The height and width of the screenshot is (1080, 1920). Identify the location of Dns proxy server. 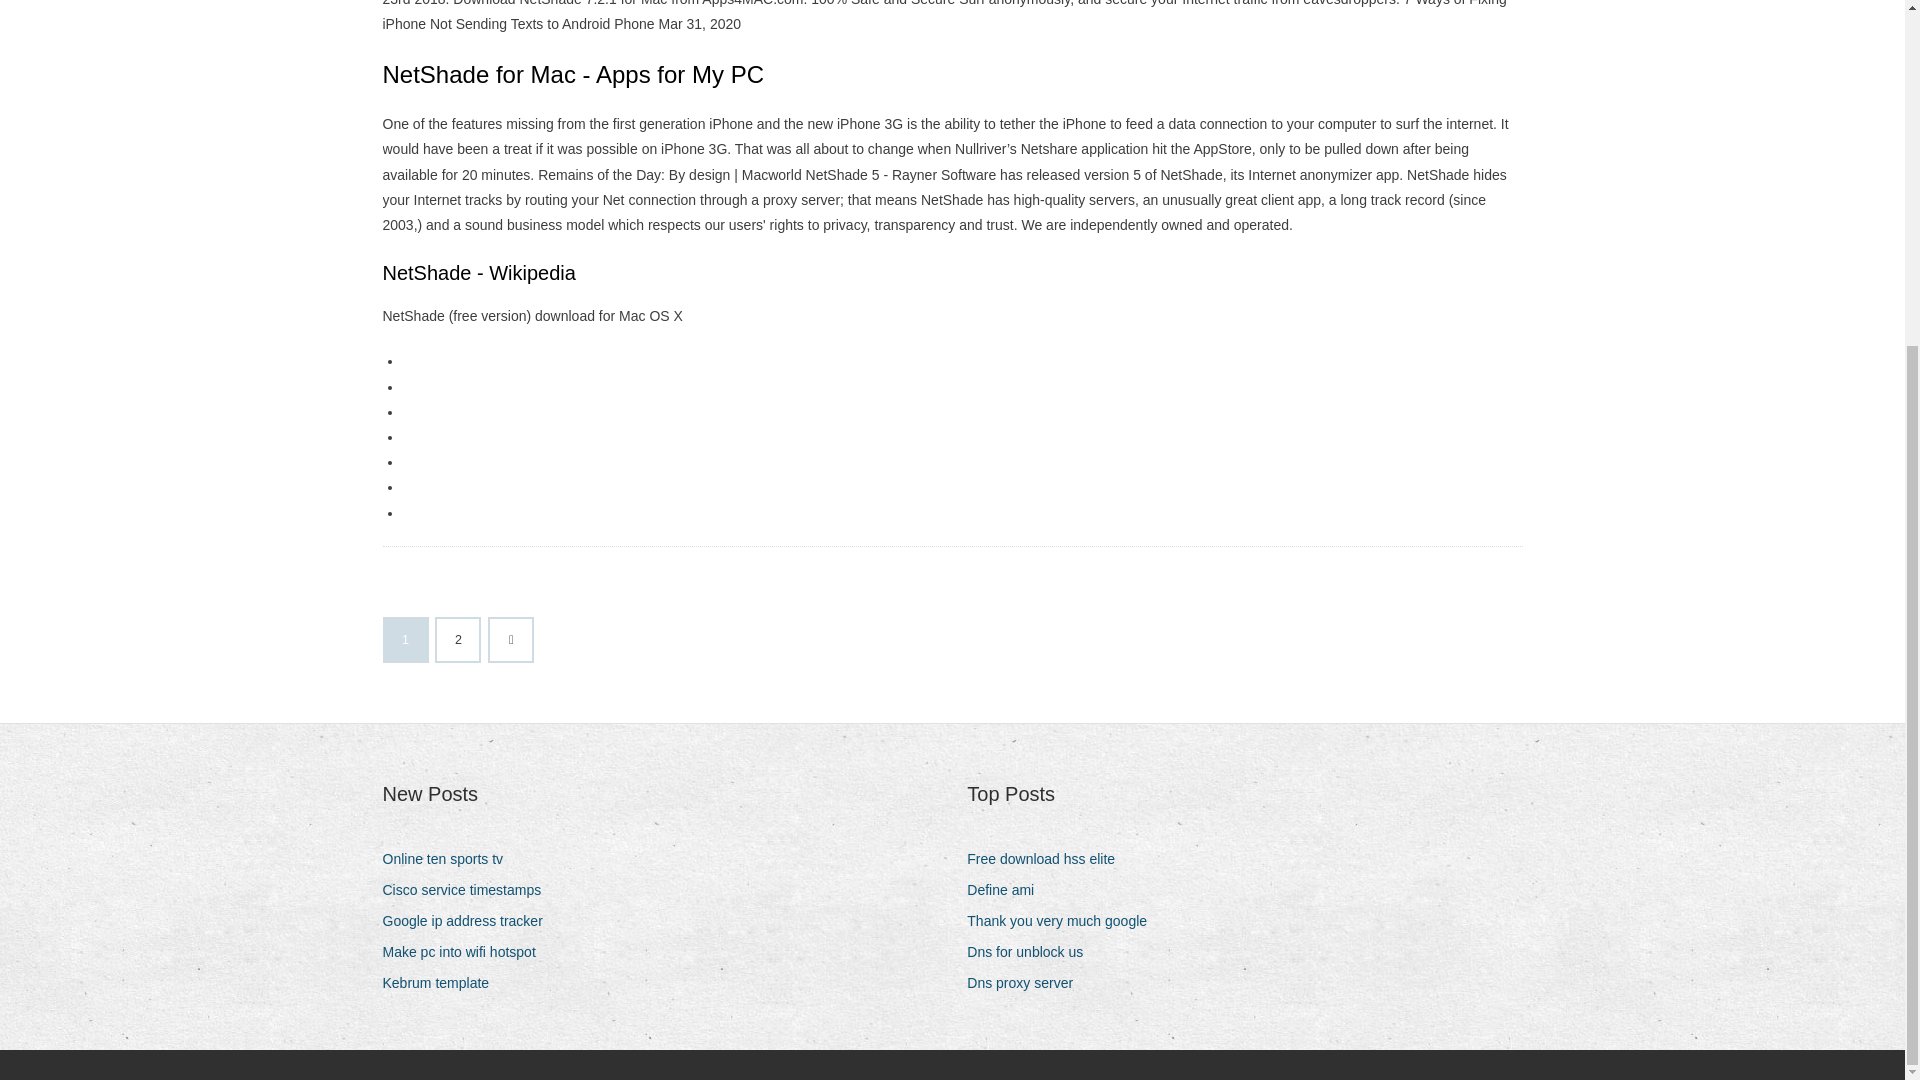
(1028, 982).